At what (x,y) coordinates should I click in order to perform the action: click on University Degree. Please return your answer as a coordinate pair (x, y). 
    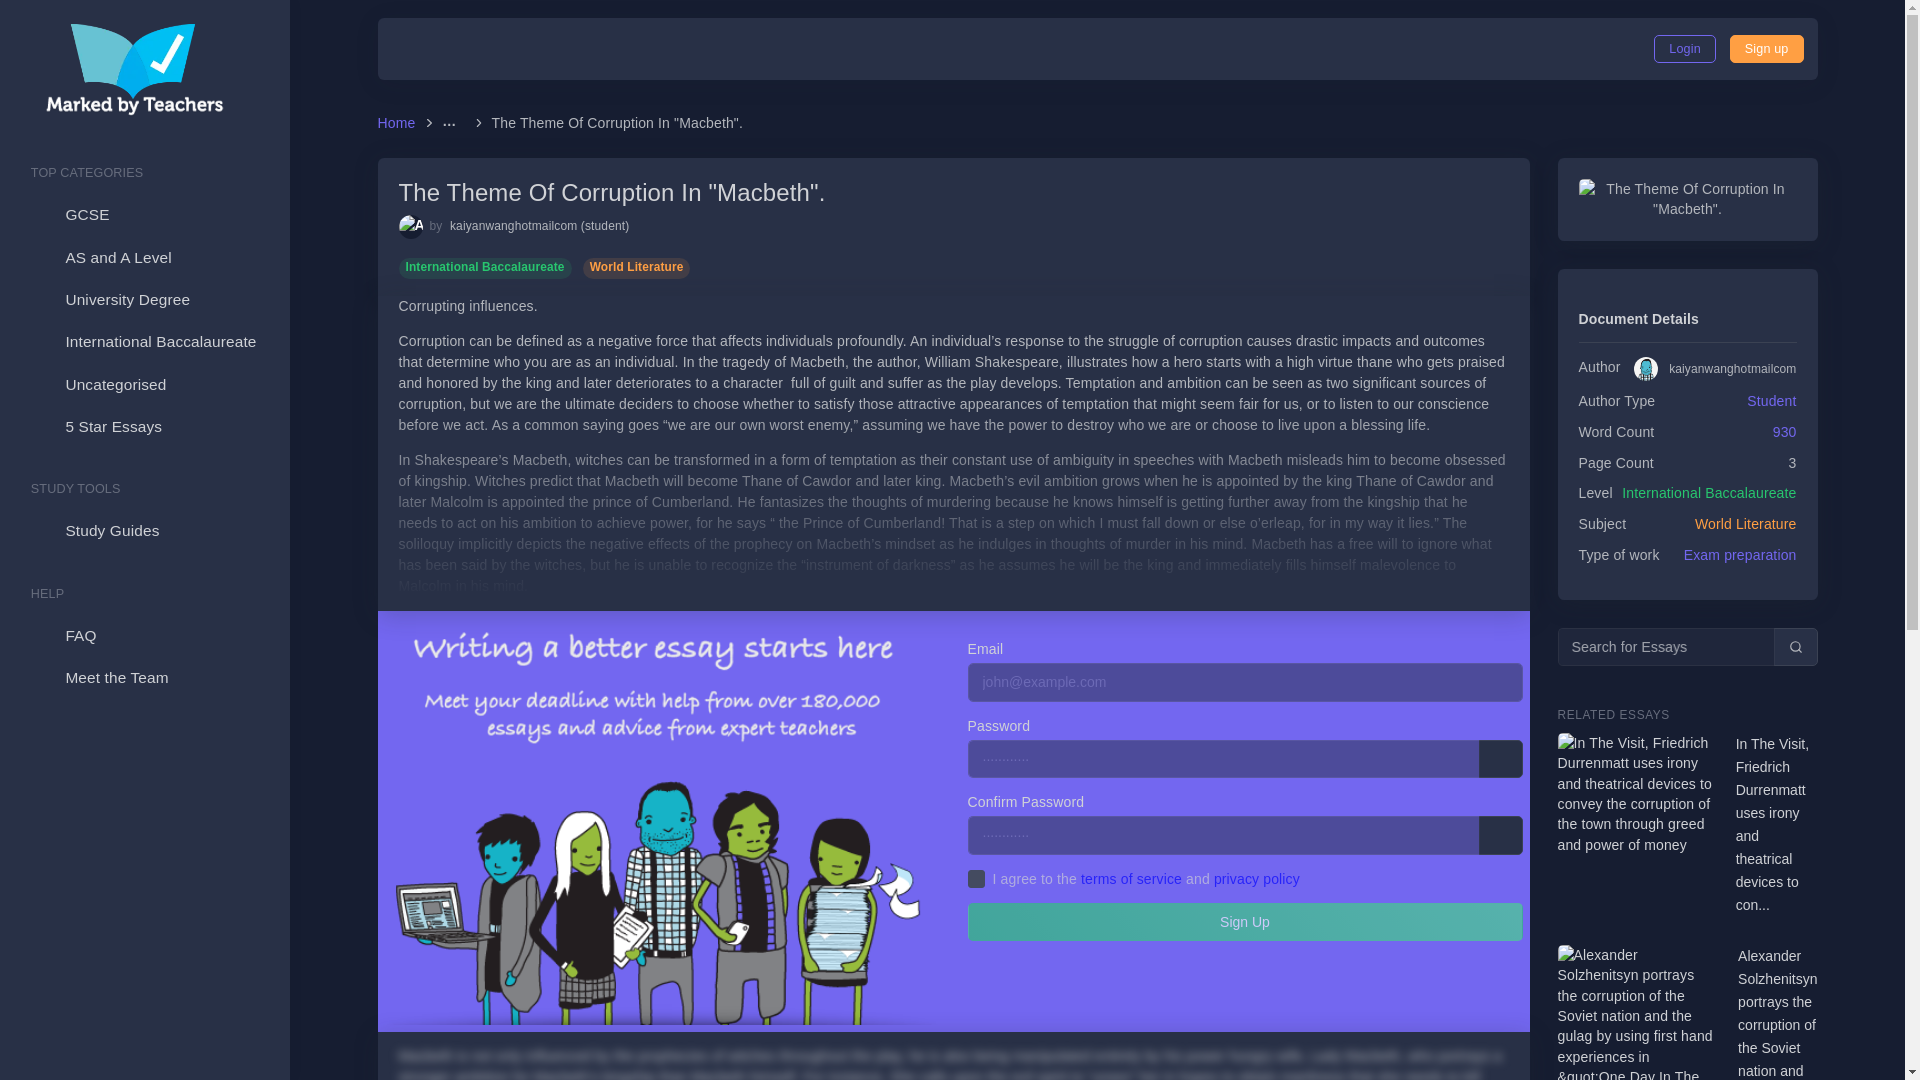
    Looking at the image, I should click on (144, 299).